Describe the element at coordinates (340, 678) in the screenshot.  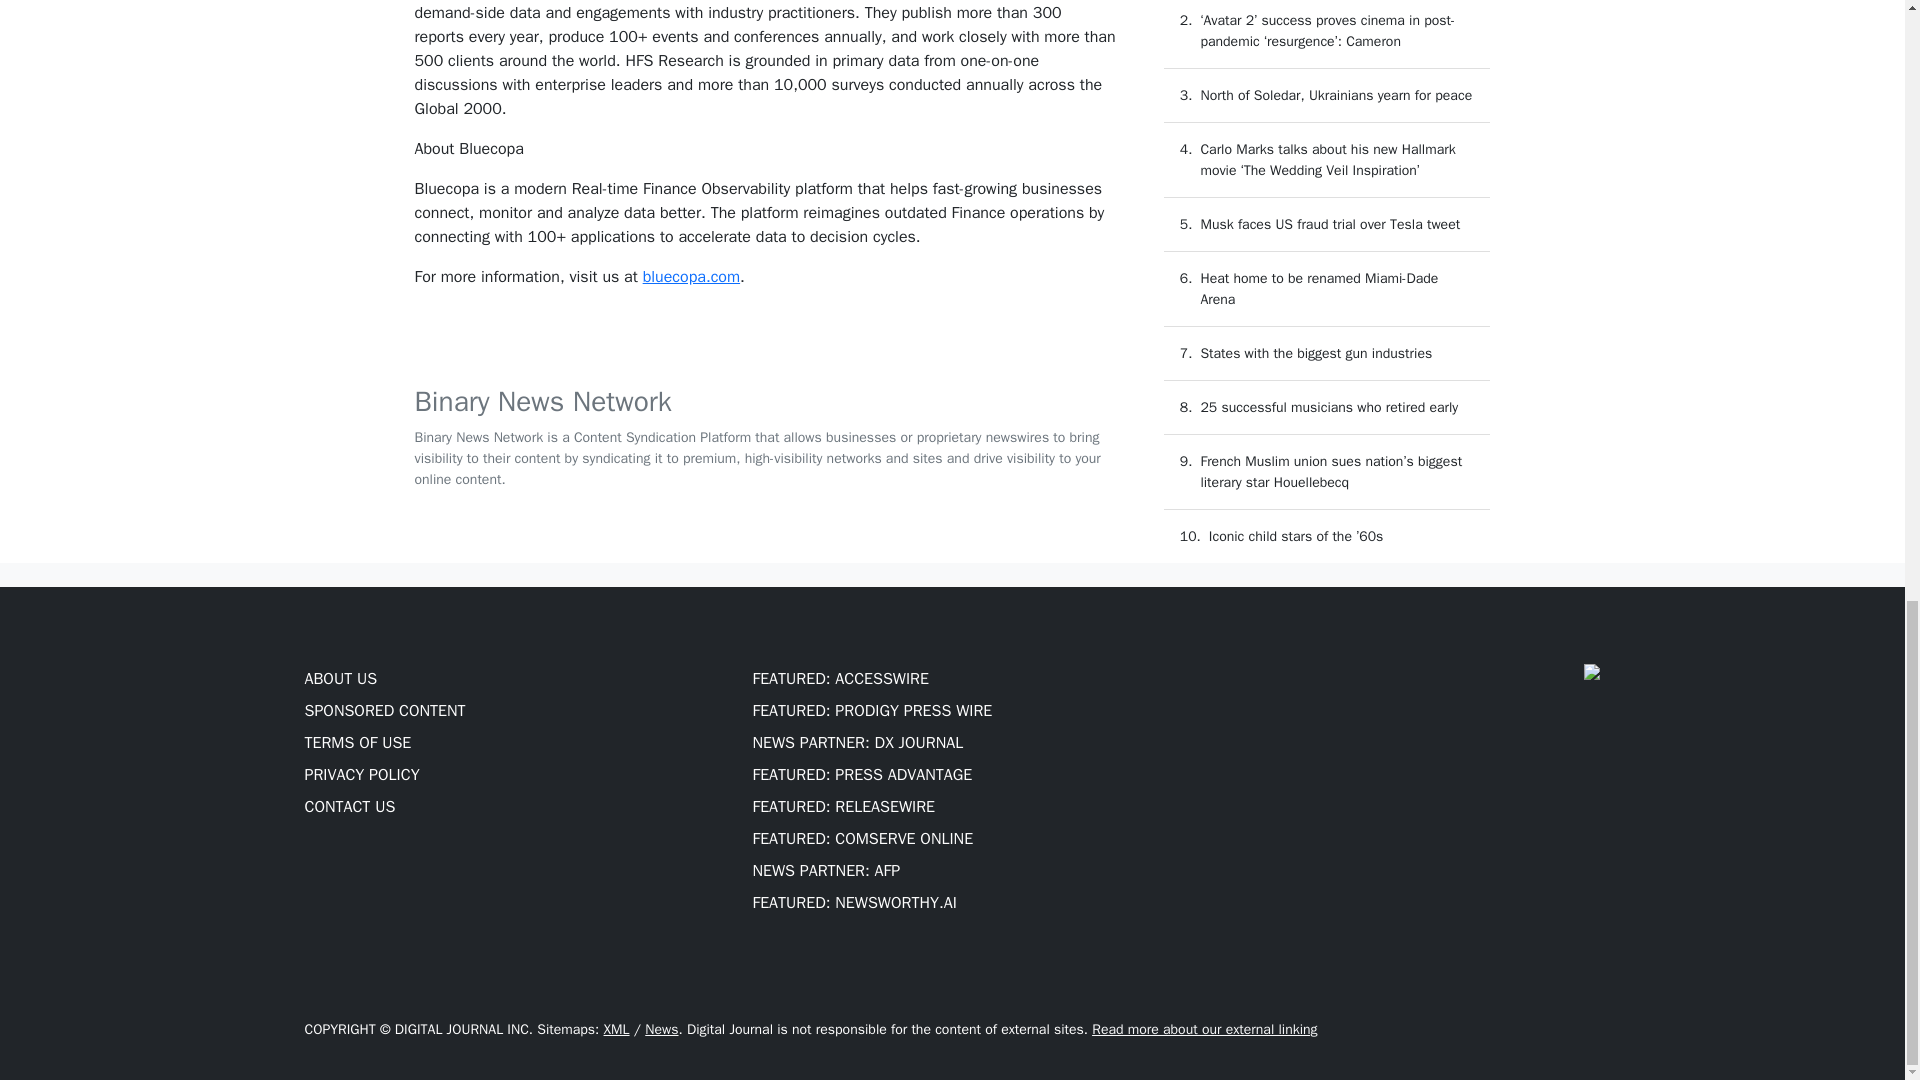
I see `ABOUT US` at that location.